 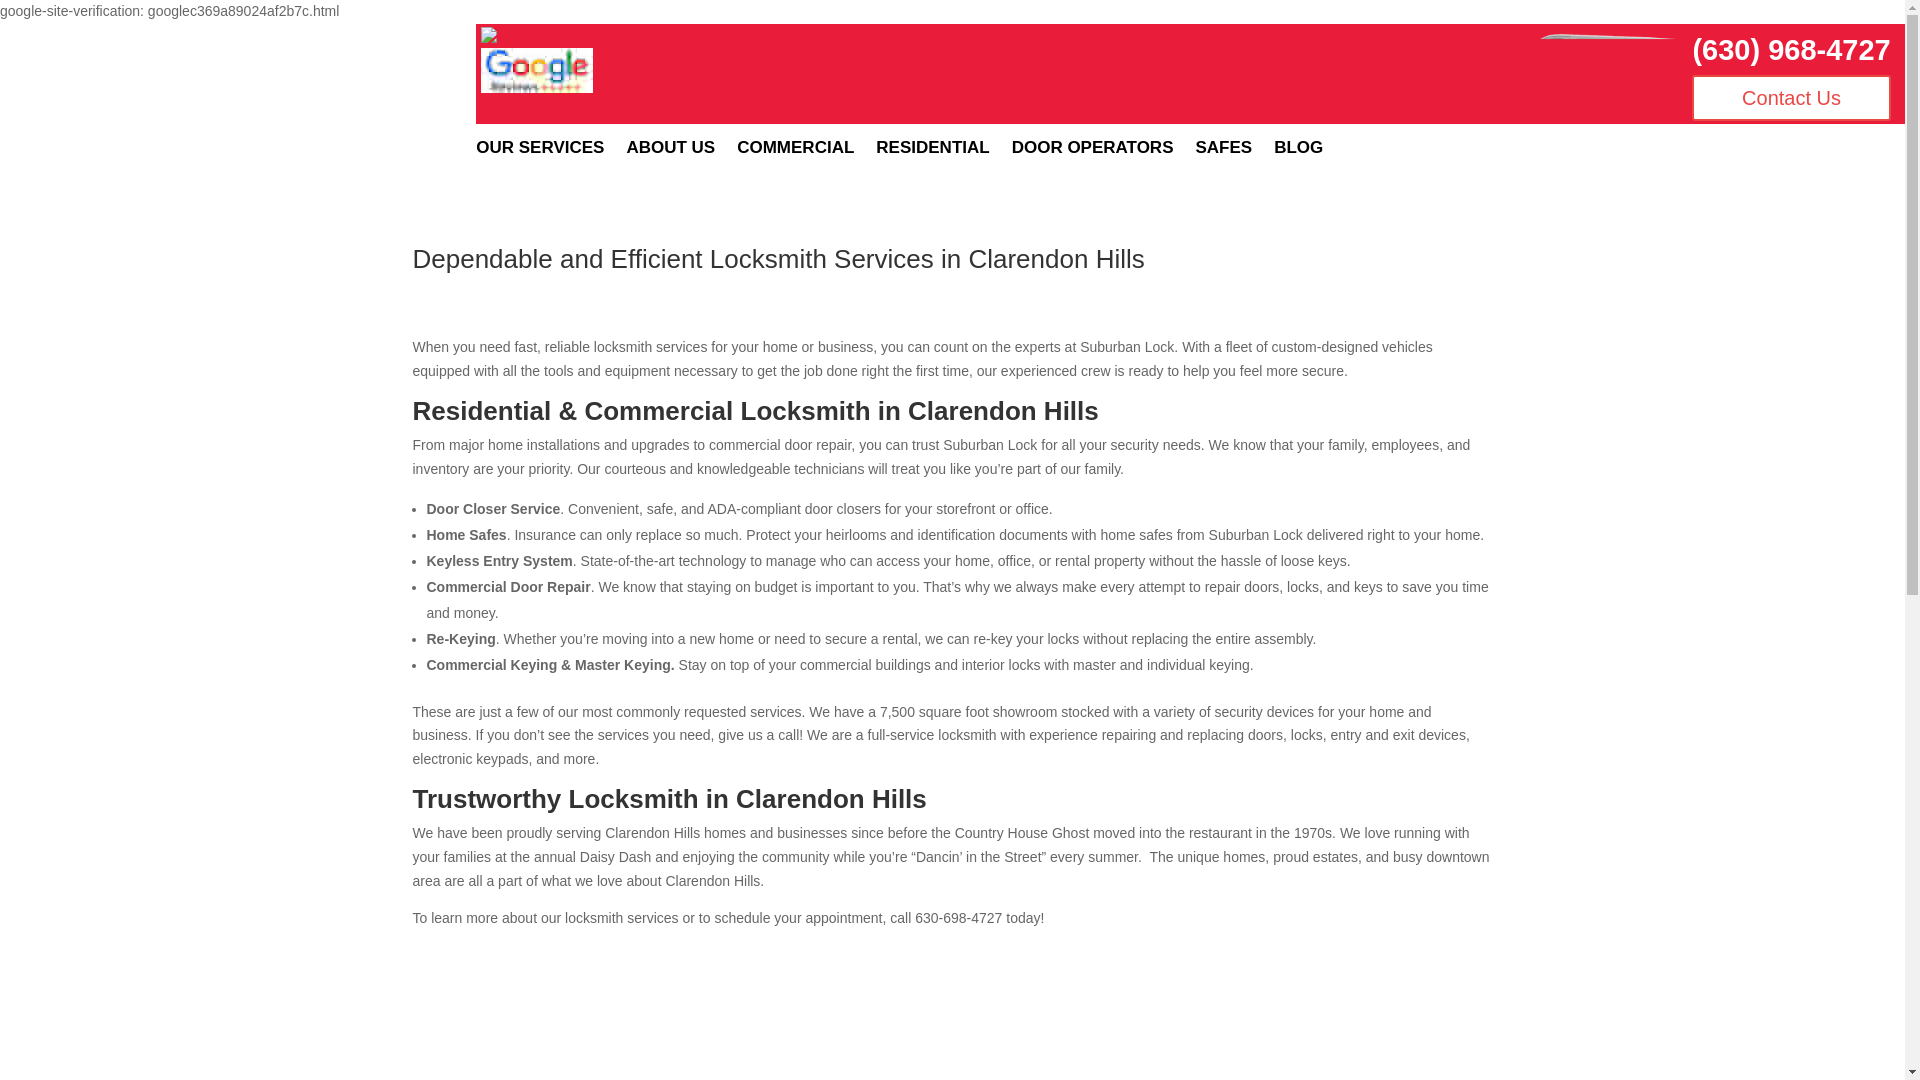 I want to click on SAFES, so click(x=1224, y=152).